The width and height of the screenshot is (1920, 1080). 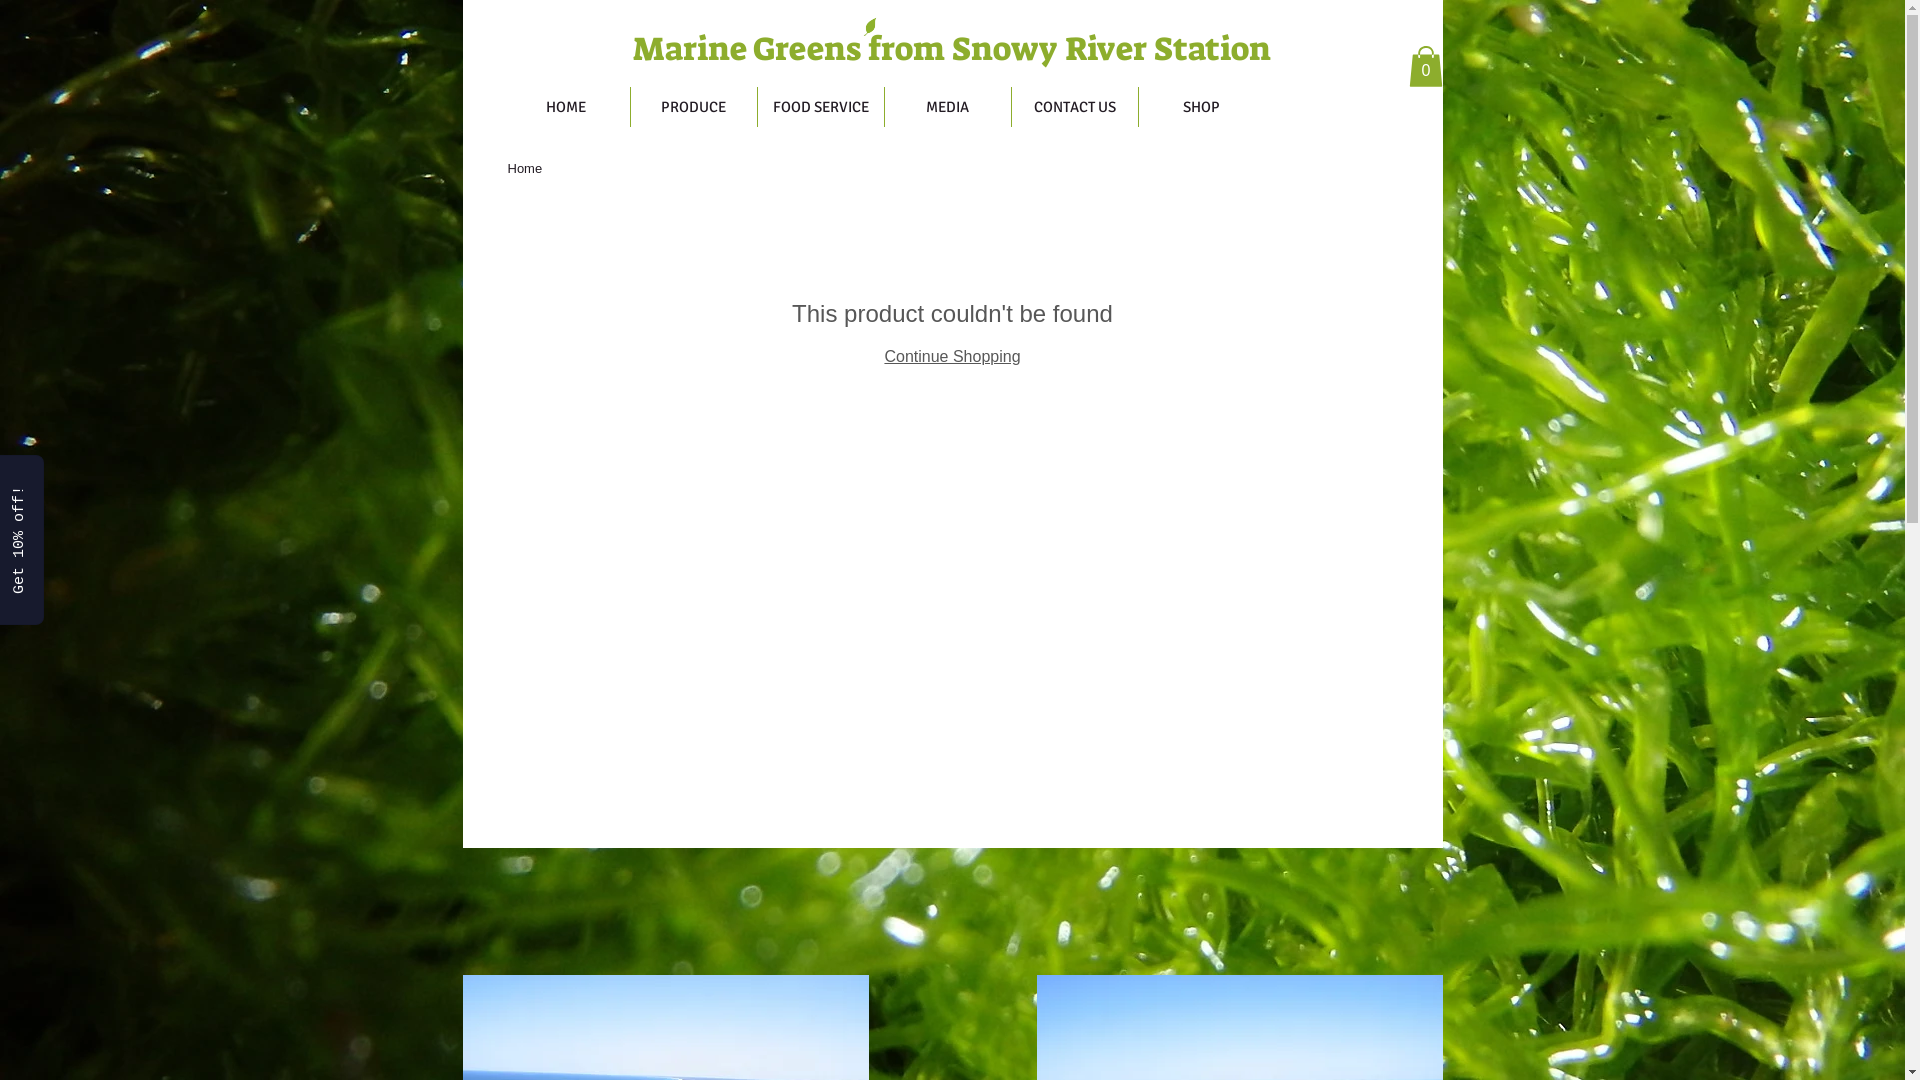 What do you see at coordinates (566, 107) in the screenshot?
I see `HOME` at bounding box center [566, 107].